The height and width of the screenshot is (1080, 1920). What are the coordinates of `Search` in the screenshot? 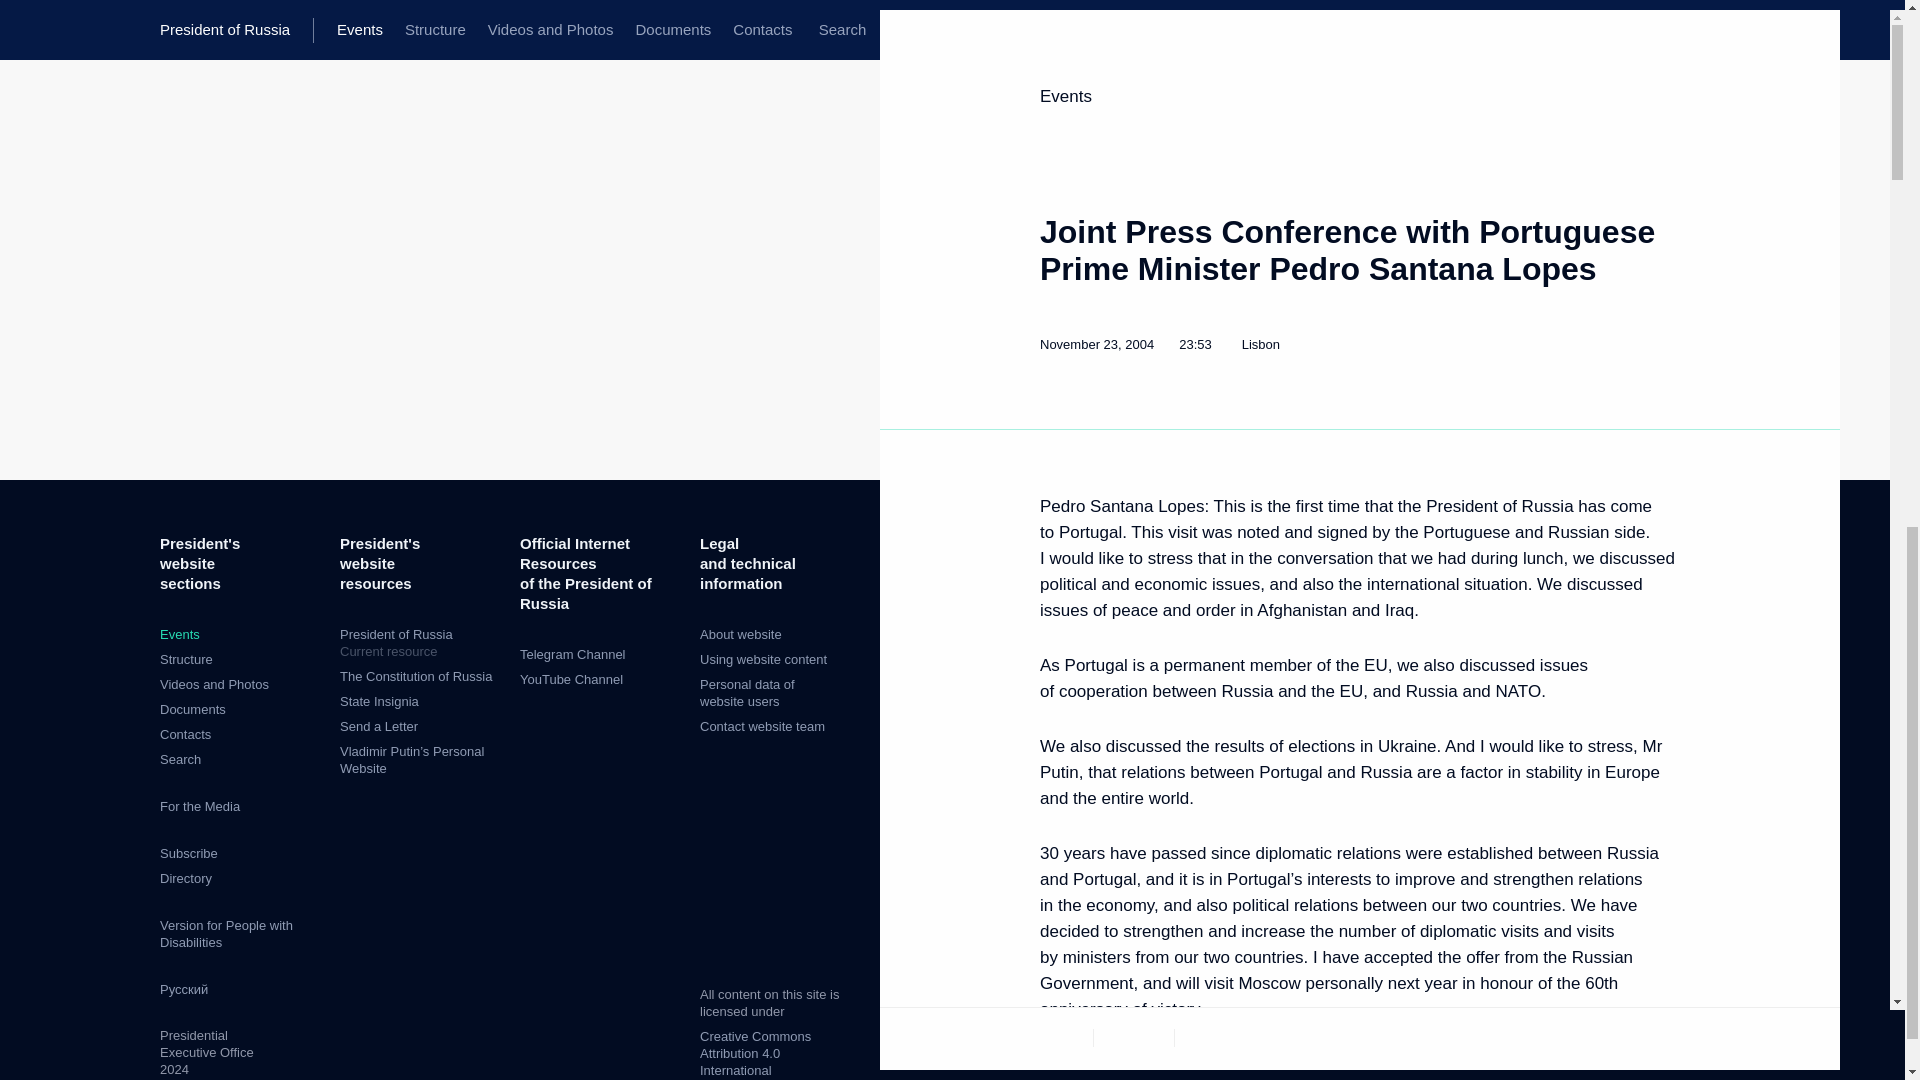 It's located at (180, 758).